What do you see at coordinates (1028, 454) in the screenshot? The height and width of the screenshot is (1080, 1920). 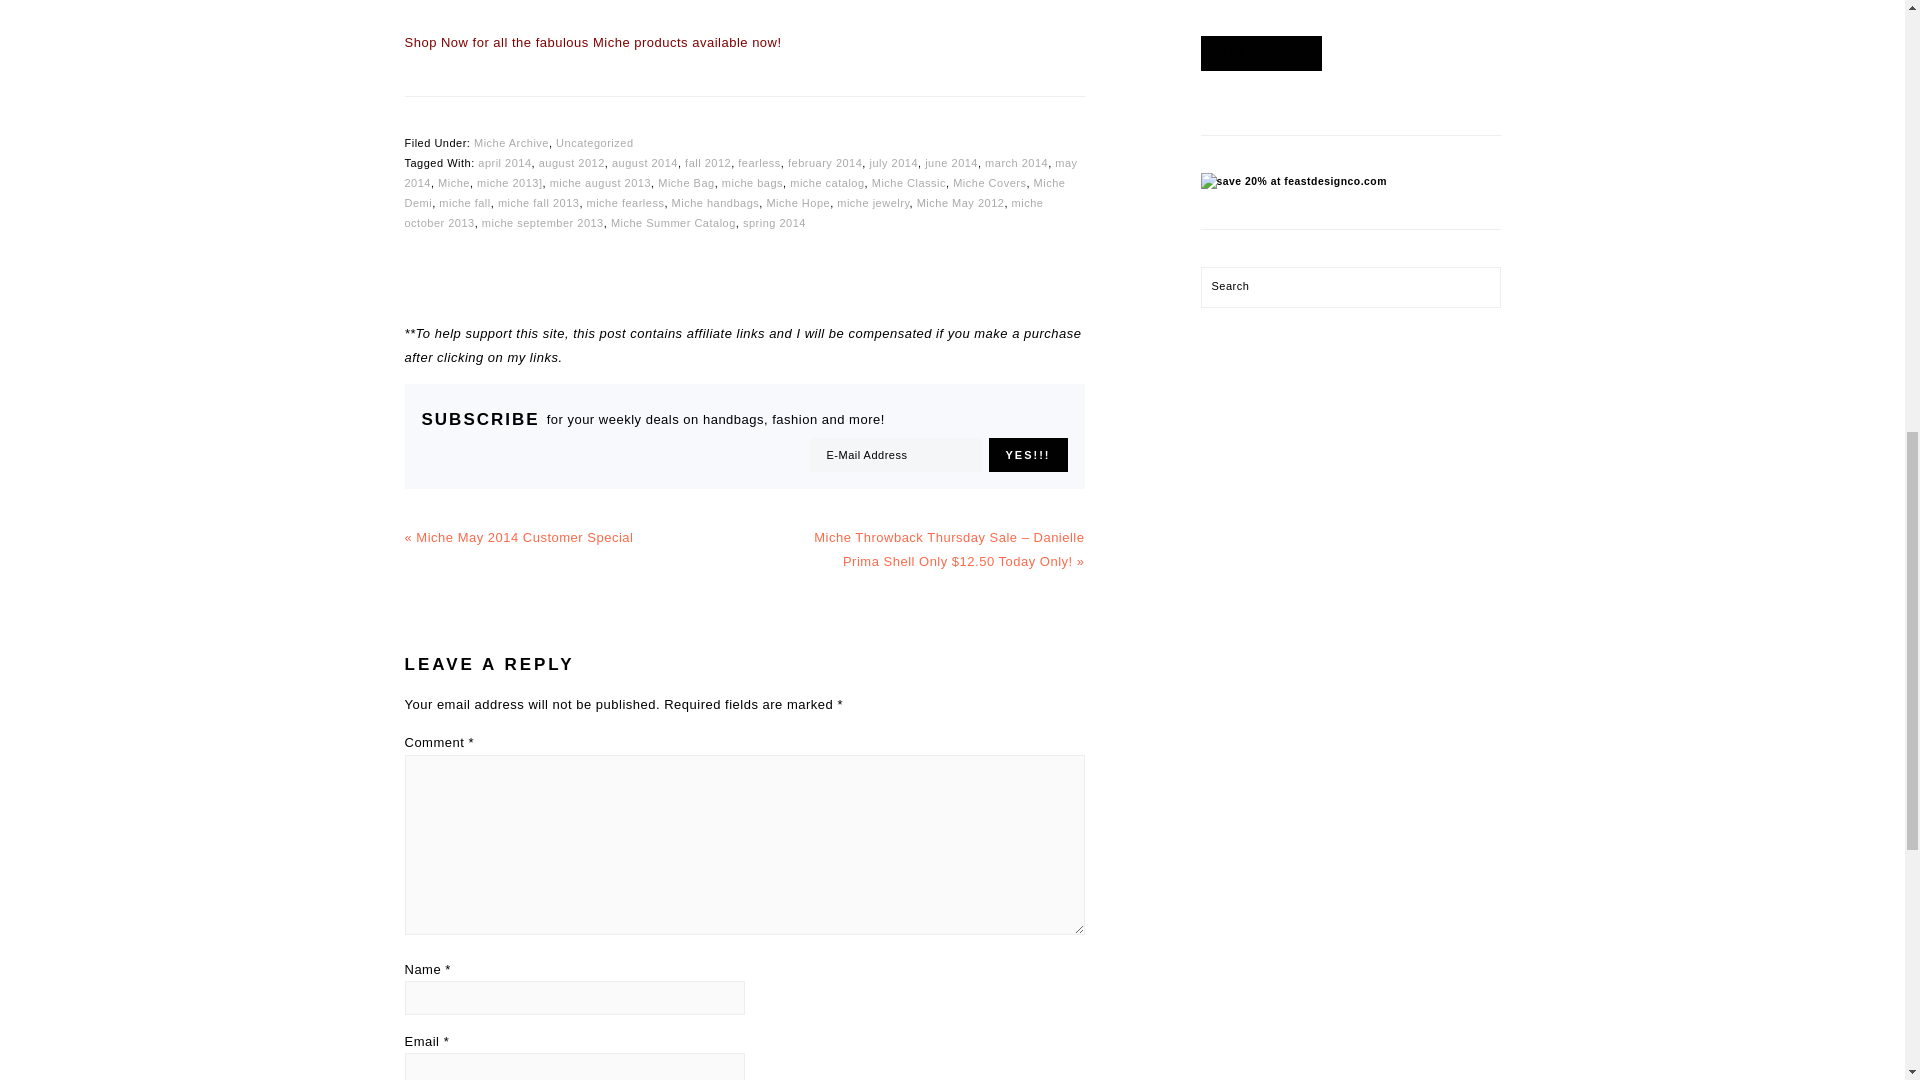 I see `Yes!!!` at bounding box center [1028, 454].